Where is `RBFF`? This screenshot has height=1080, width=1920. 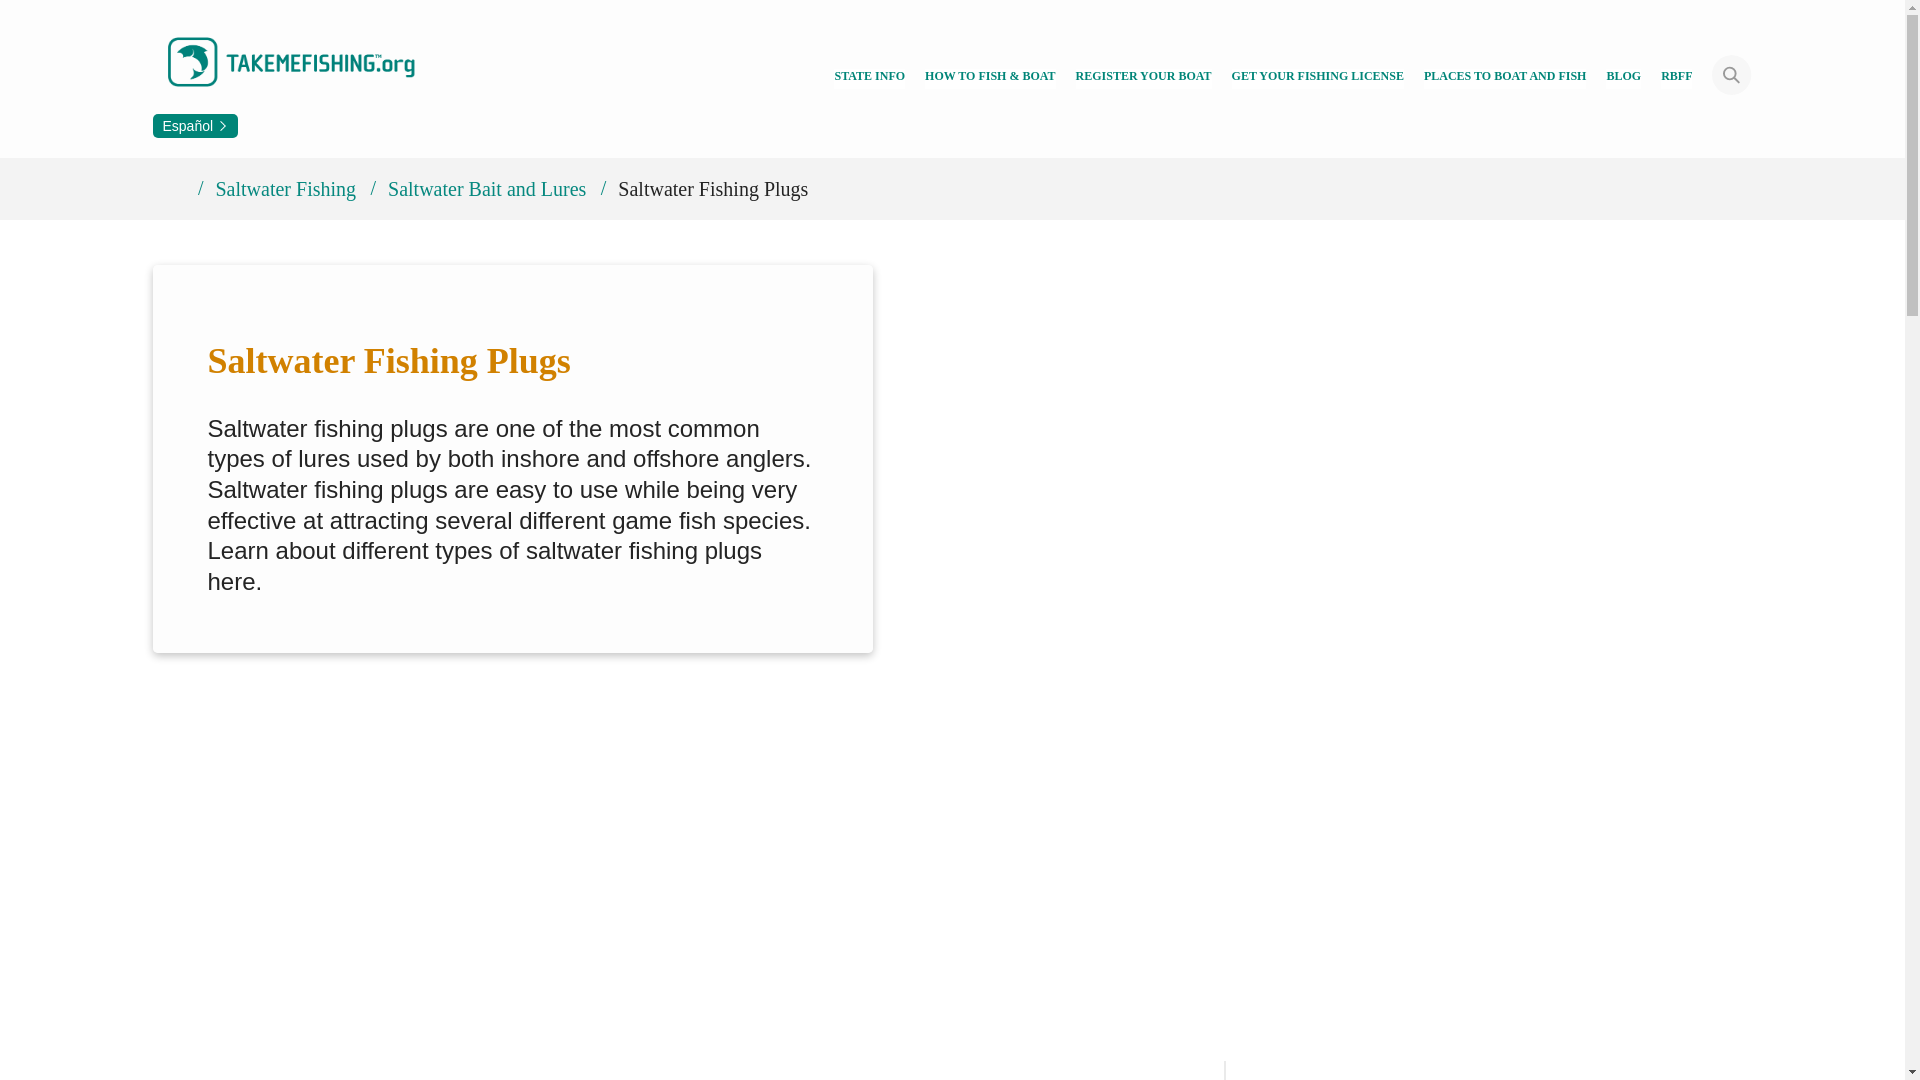
RBFF is located at coordinates (1676, 78).